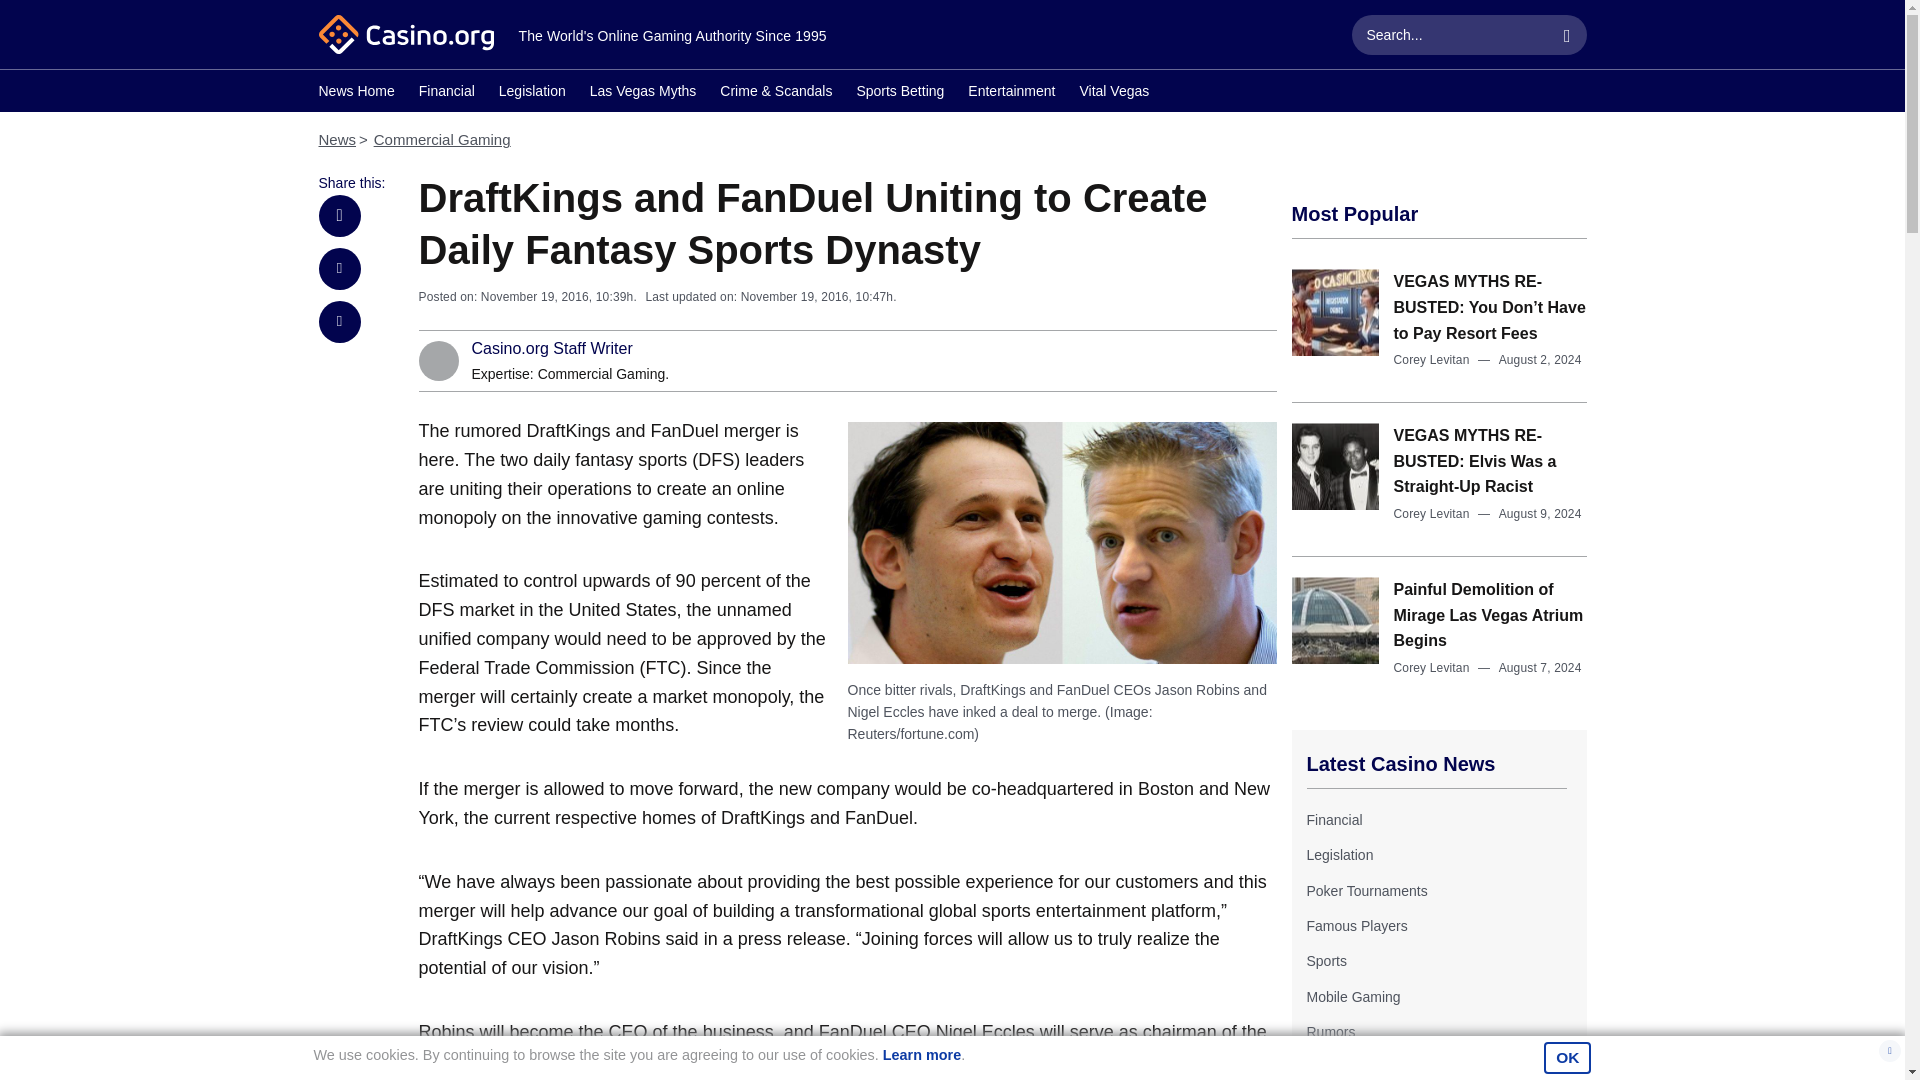  I want to click on Corey Levitan, so click(1432, 360).